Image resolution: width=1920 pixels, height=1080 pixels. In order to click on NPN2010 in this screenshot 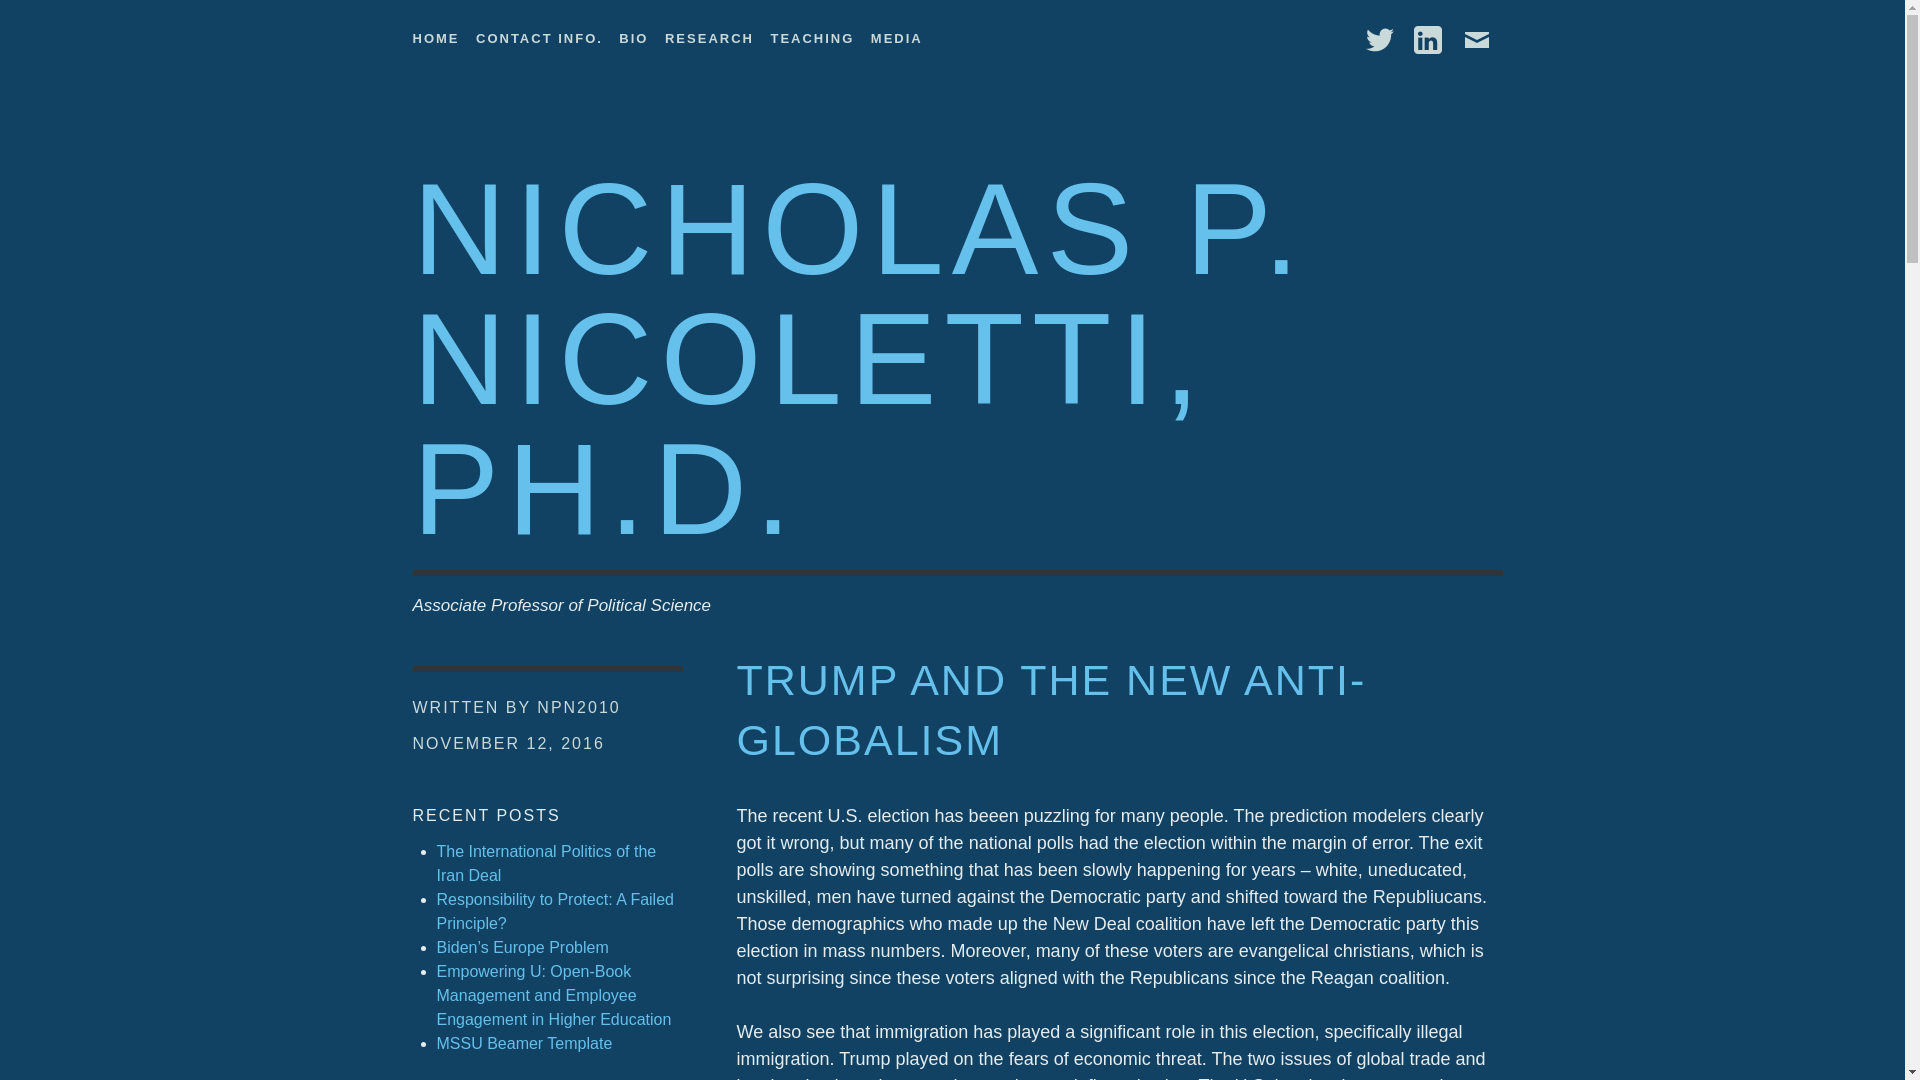, I will do `click(578, 707)`.